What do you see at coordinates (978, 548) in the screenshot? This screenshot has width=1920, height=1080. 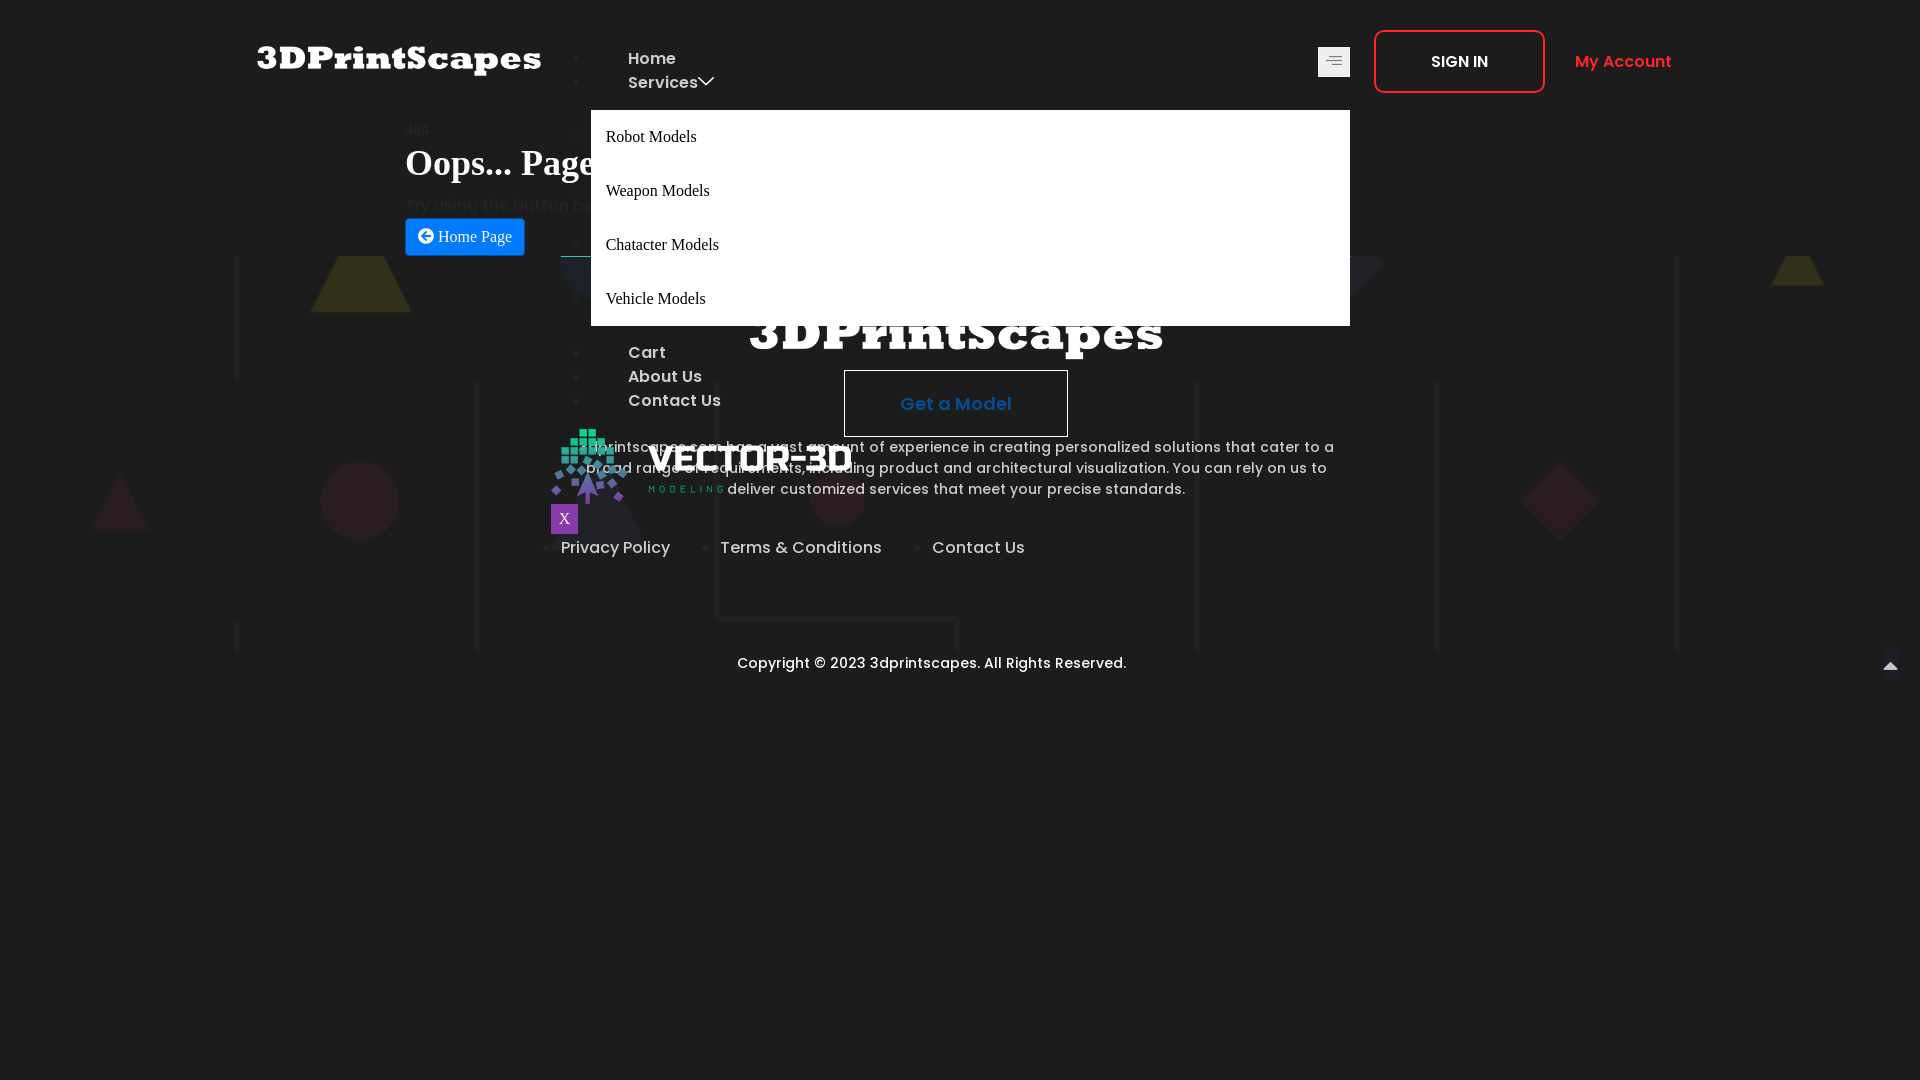 I see `Contact Us` at bounding box center [978, 548].